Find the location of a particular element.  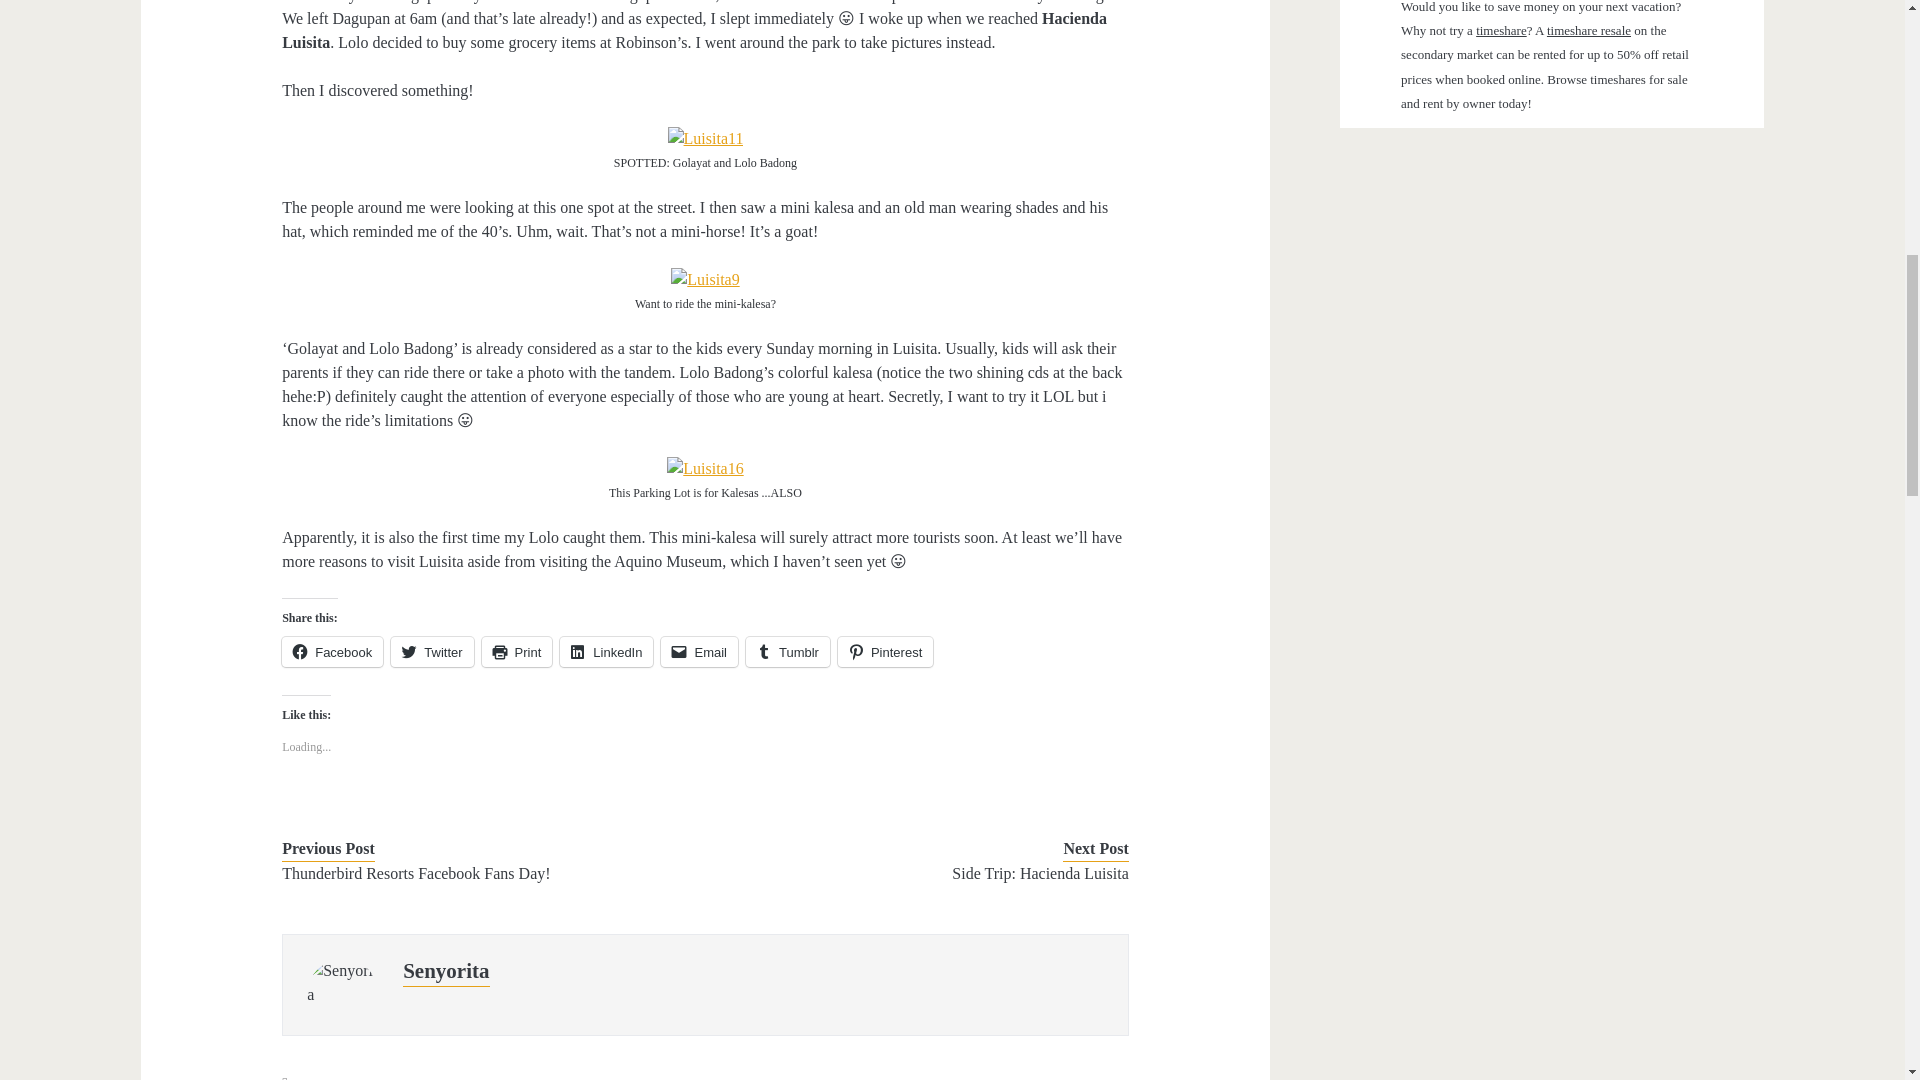

Email is located at coordinates (698, 652).